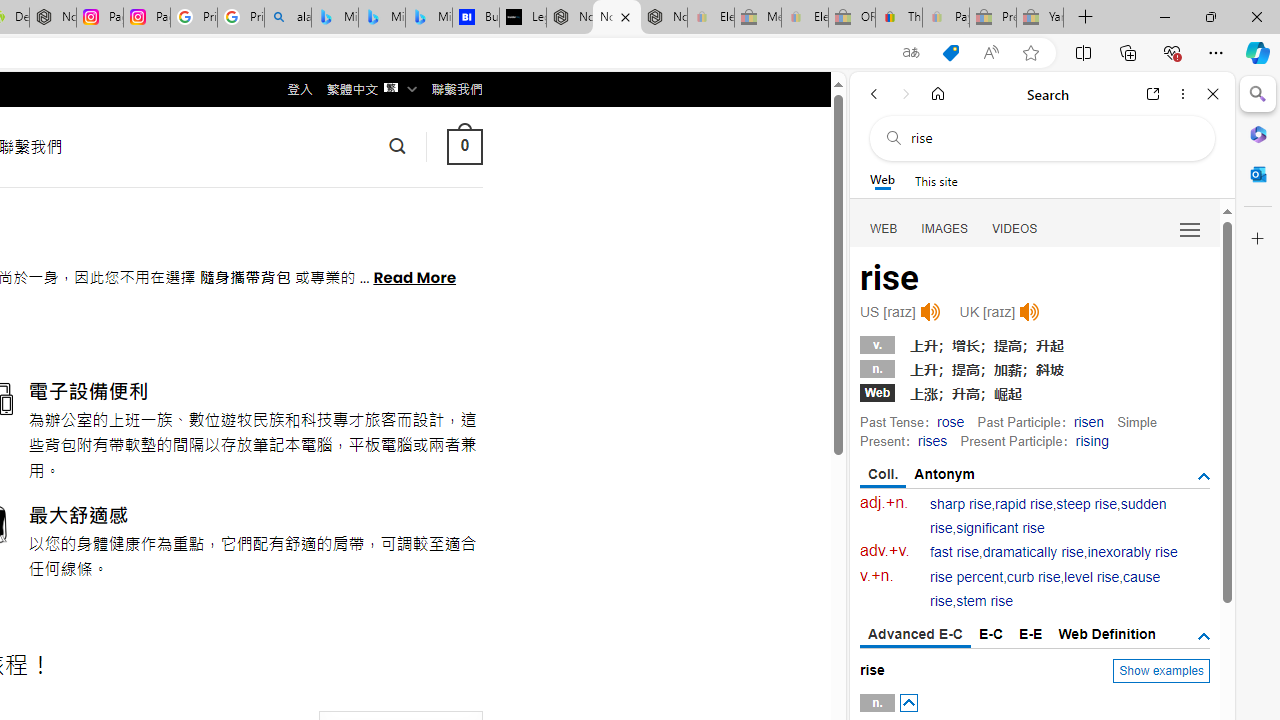  What do you see at coordinates (955, 552) in the screenshot?
I see `fast rise` at bounding box center [955, 552].